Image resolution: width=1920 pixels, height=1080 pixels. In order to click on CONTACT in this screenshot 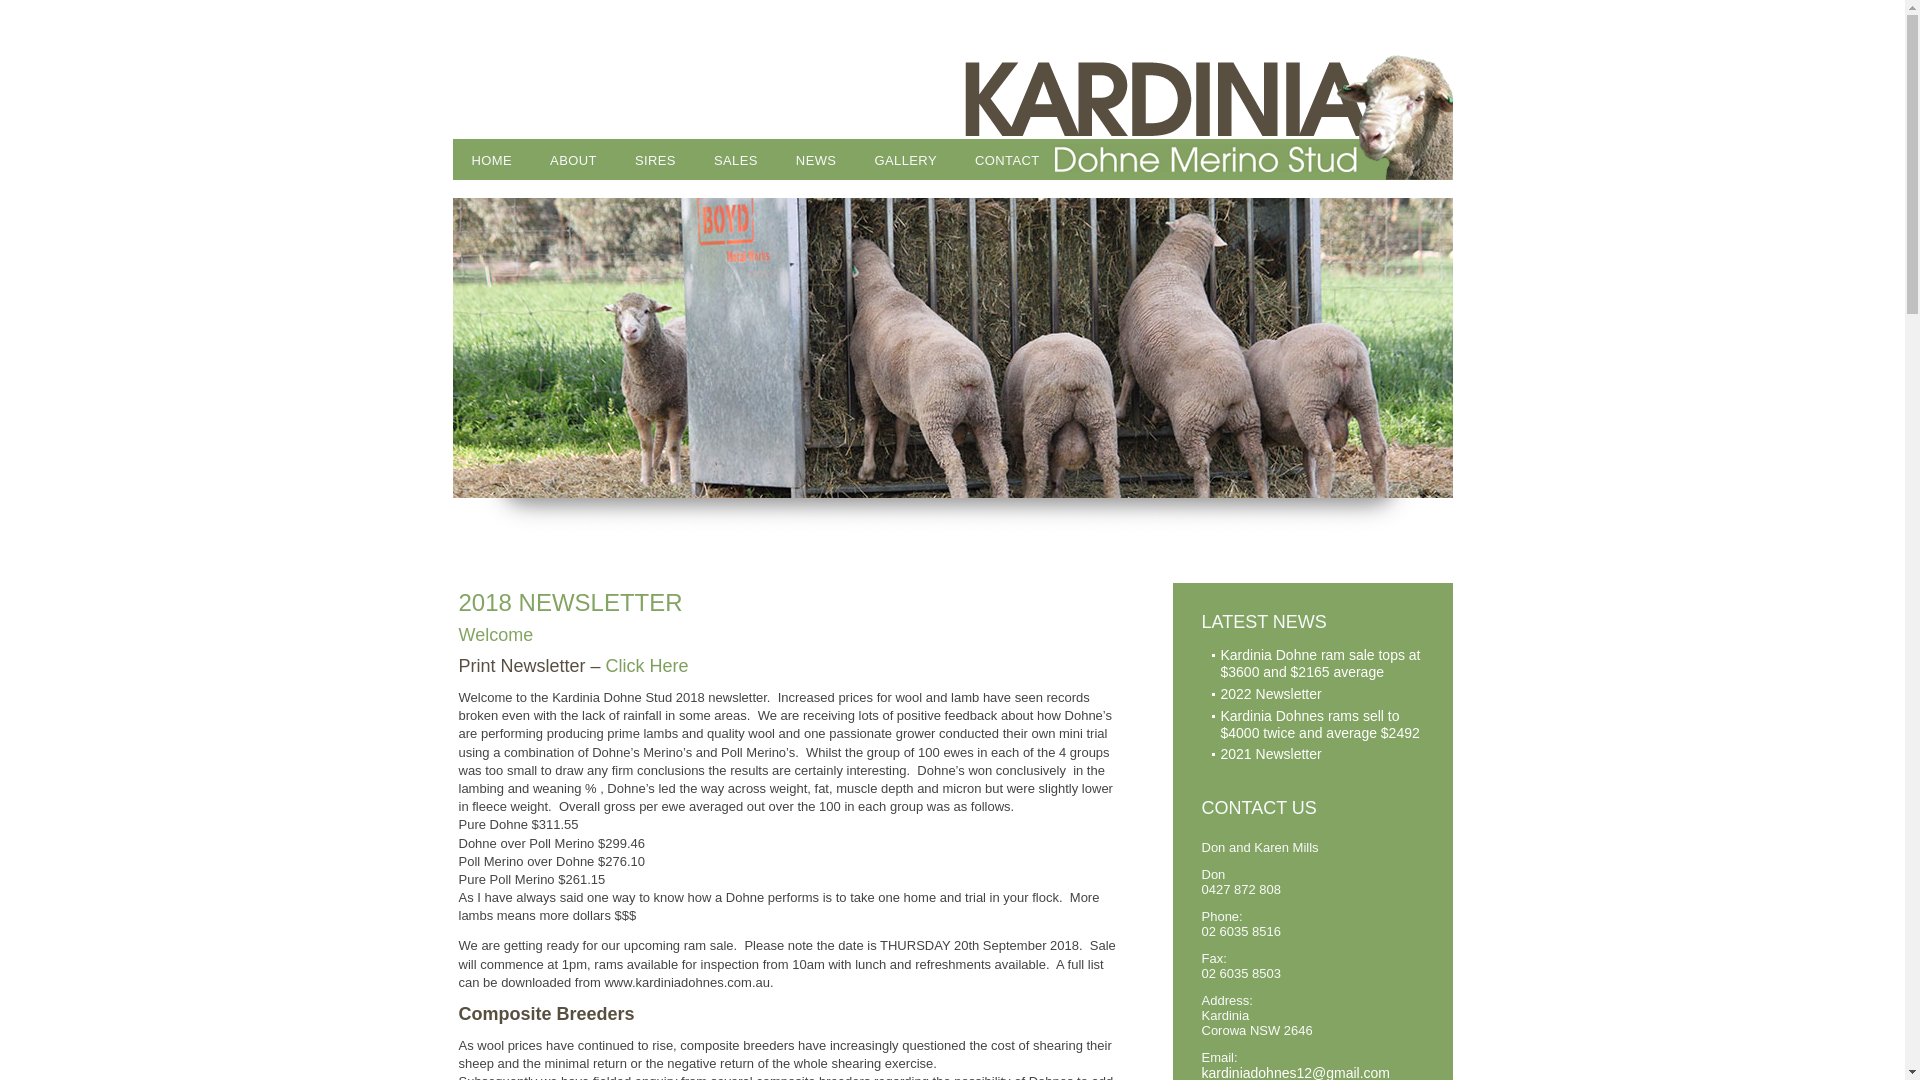, I will do `click(1008, 160)`.